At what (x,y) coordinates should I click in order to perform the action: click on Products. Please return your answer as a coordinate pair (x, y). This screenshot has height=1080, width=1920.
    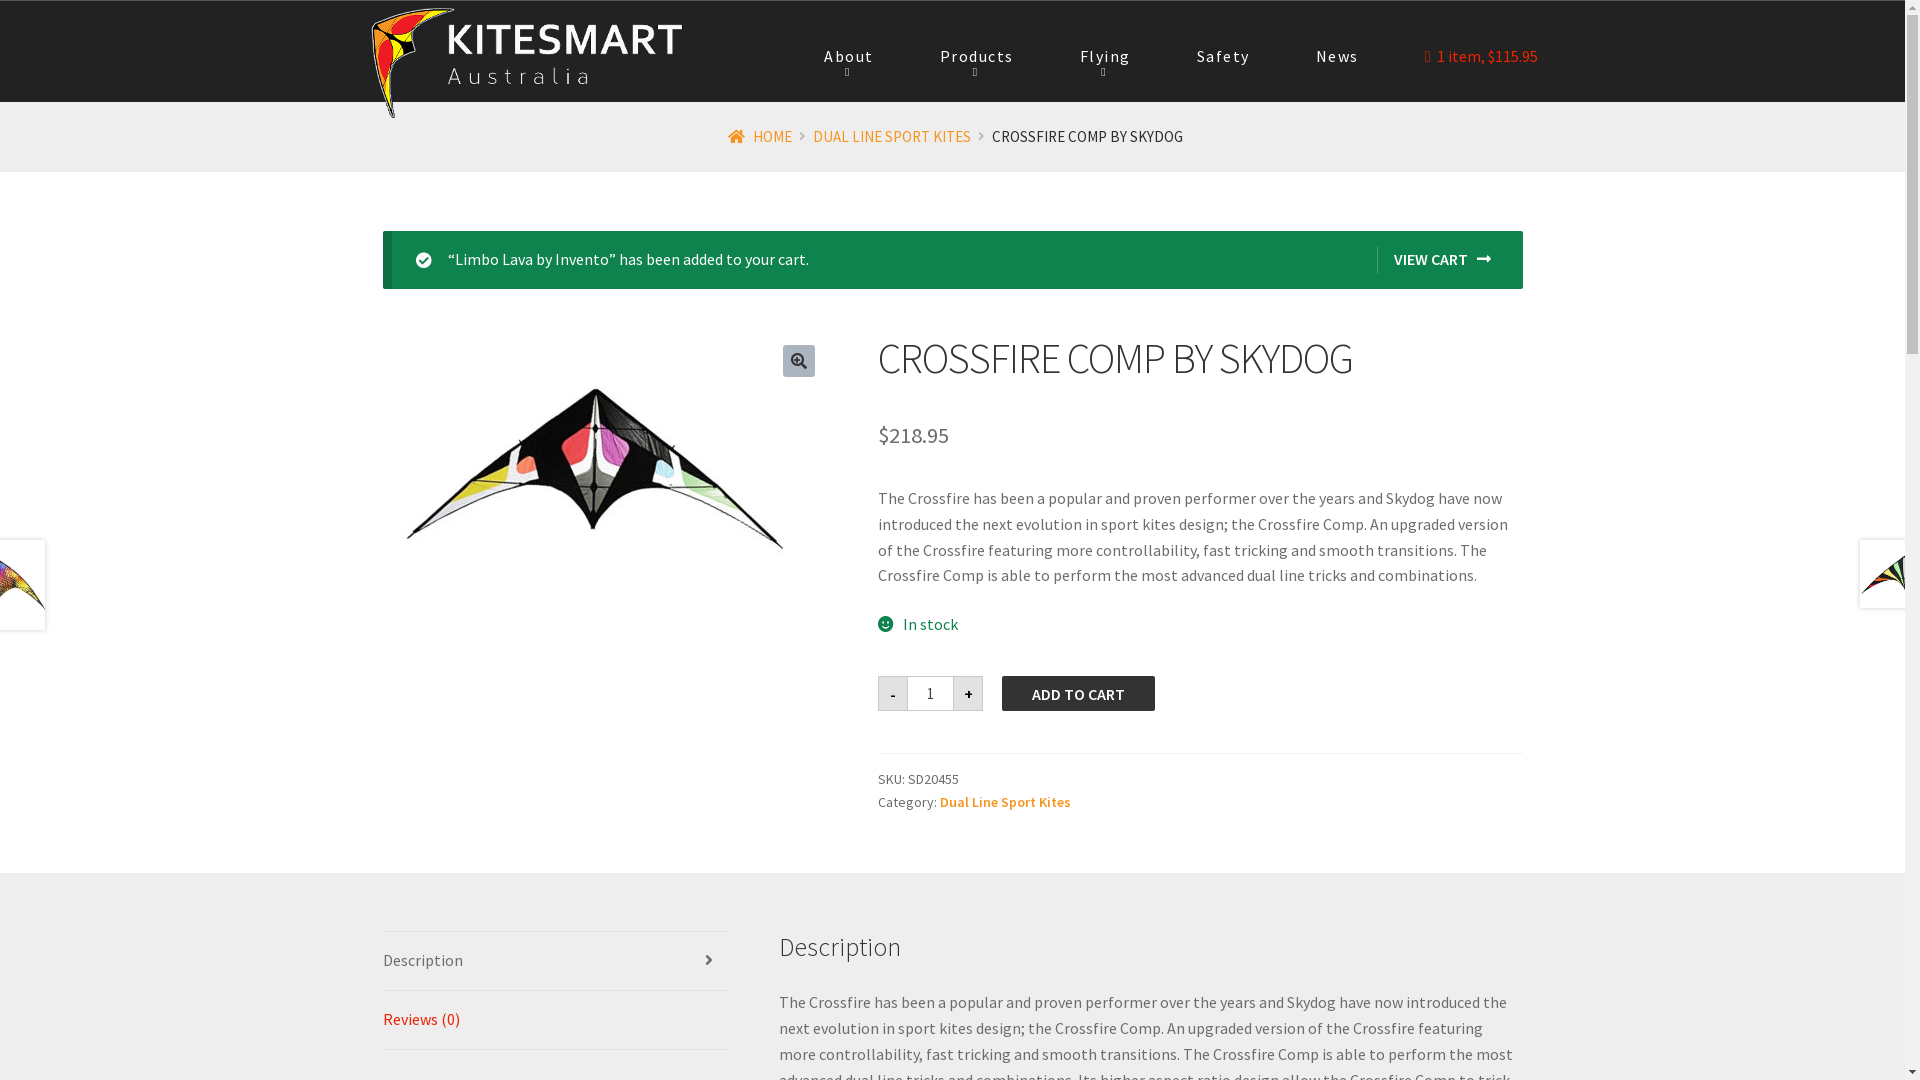
    Looking at the image, I should click on (976, 57).